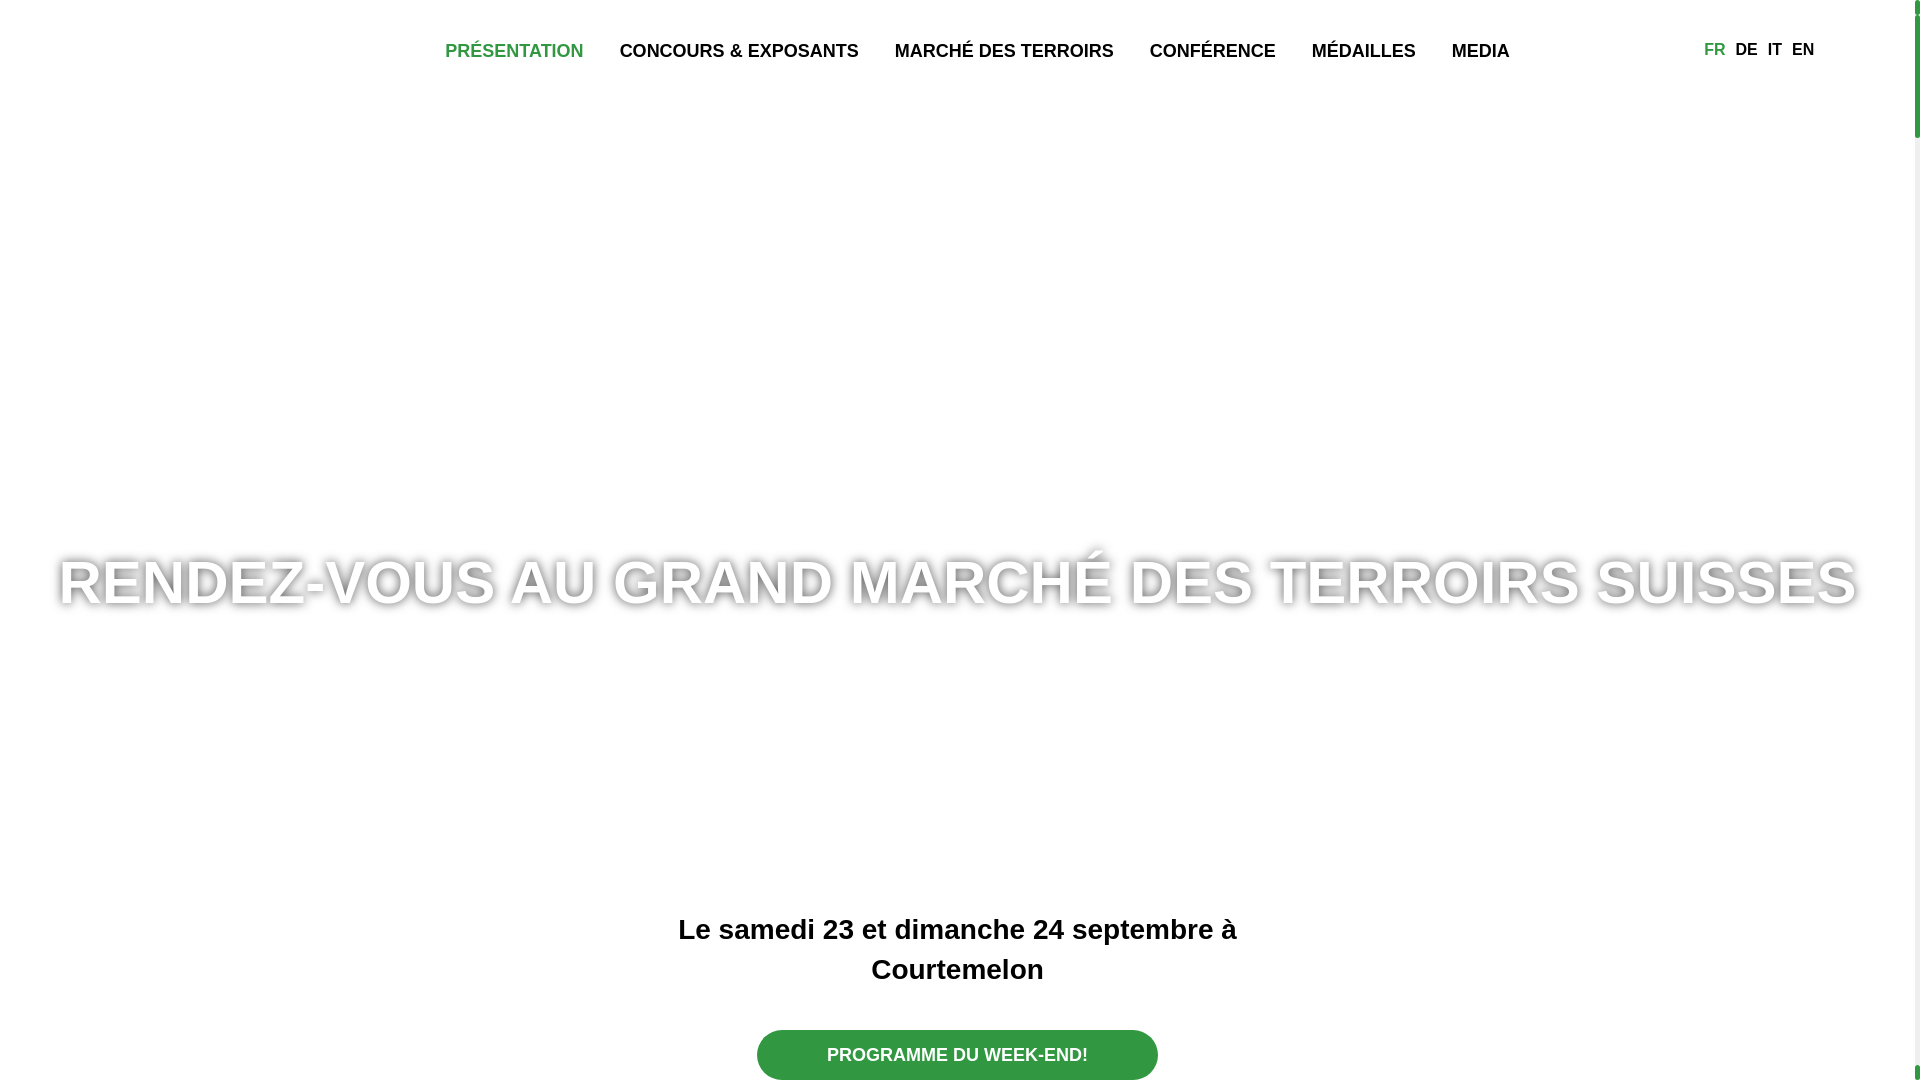 Image resolution: width=1920 pixels, height=1080 pixels. Describe the element at coordinates (1803, 50) in the screenshot. I see `EN` at that location.